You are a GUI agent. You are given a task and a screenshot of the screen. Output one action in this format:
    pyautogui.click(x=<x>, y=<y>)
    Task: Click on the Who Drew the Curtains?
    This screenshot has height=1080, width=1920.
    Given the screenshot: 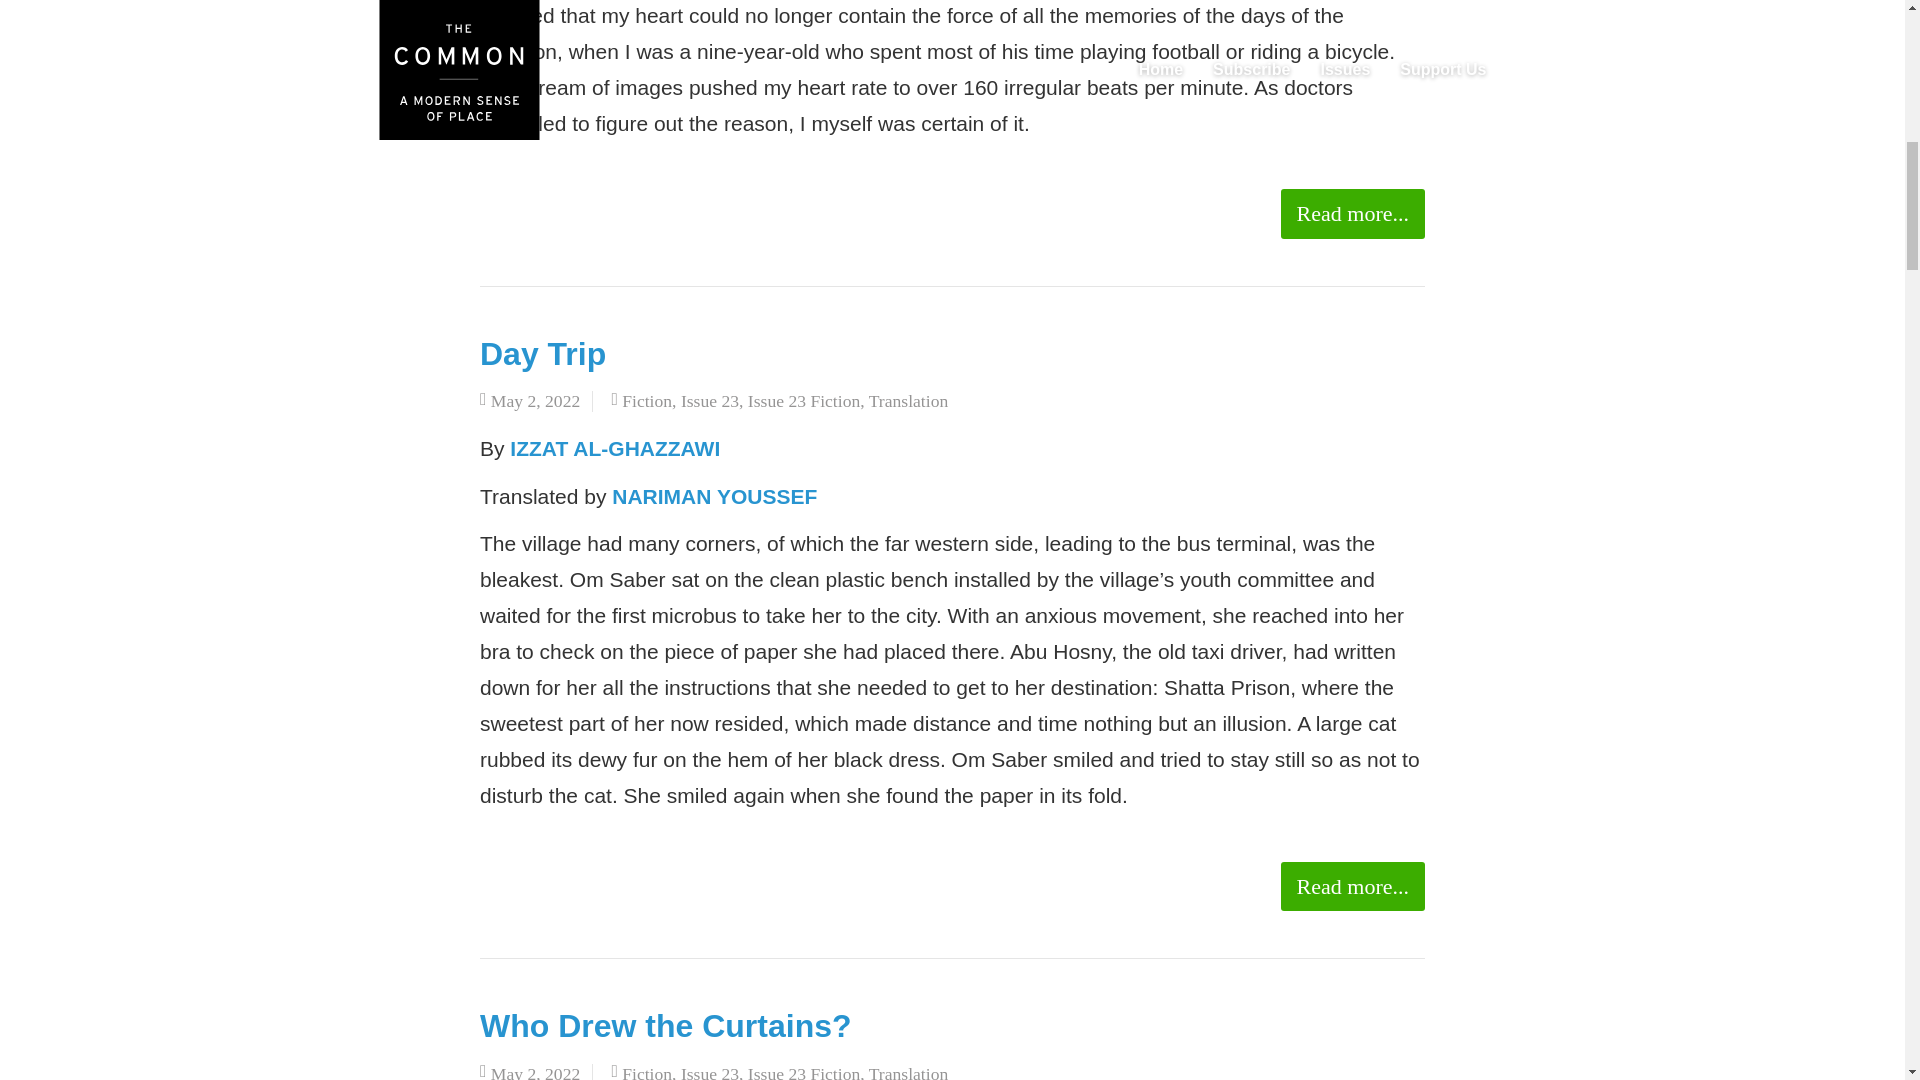 What is the action you would take?
    pyautogui.click(x=666, y=1026)
    